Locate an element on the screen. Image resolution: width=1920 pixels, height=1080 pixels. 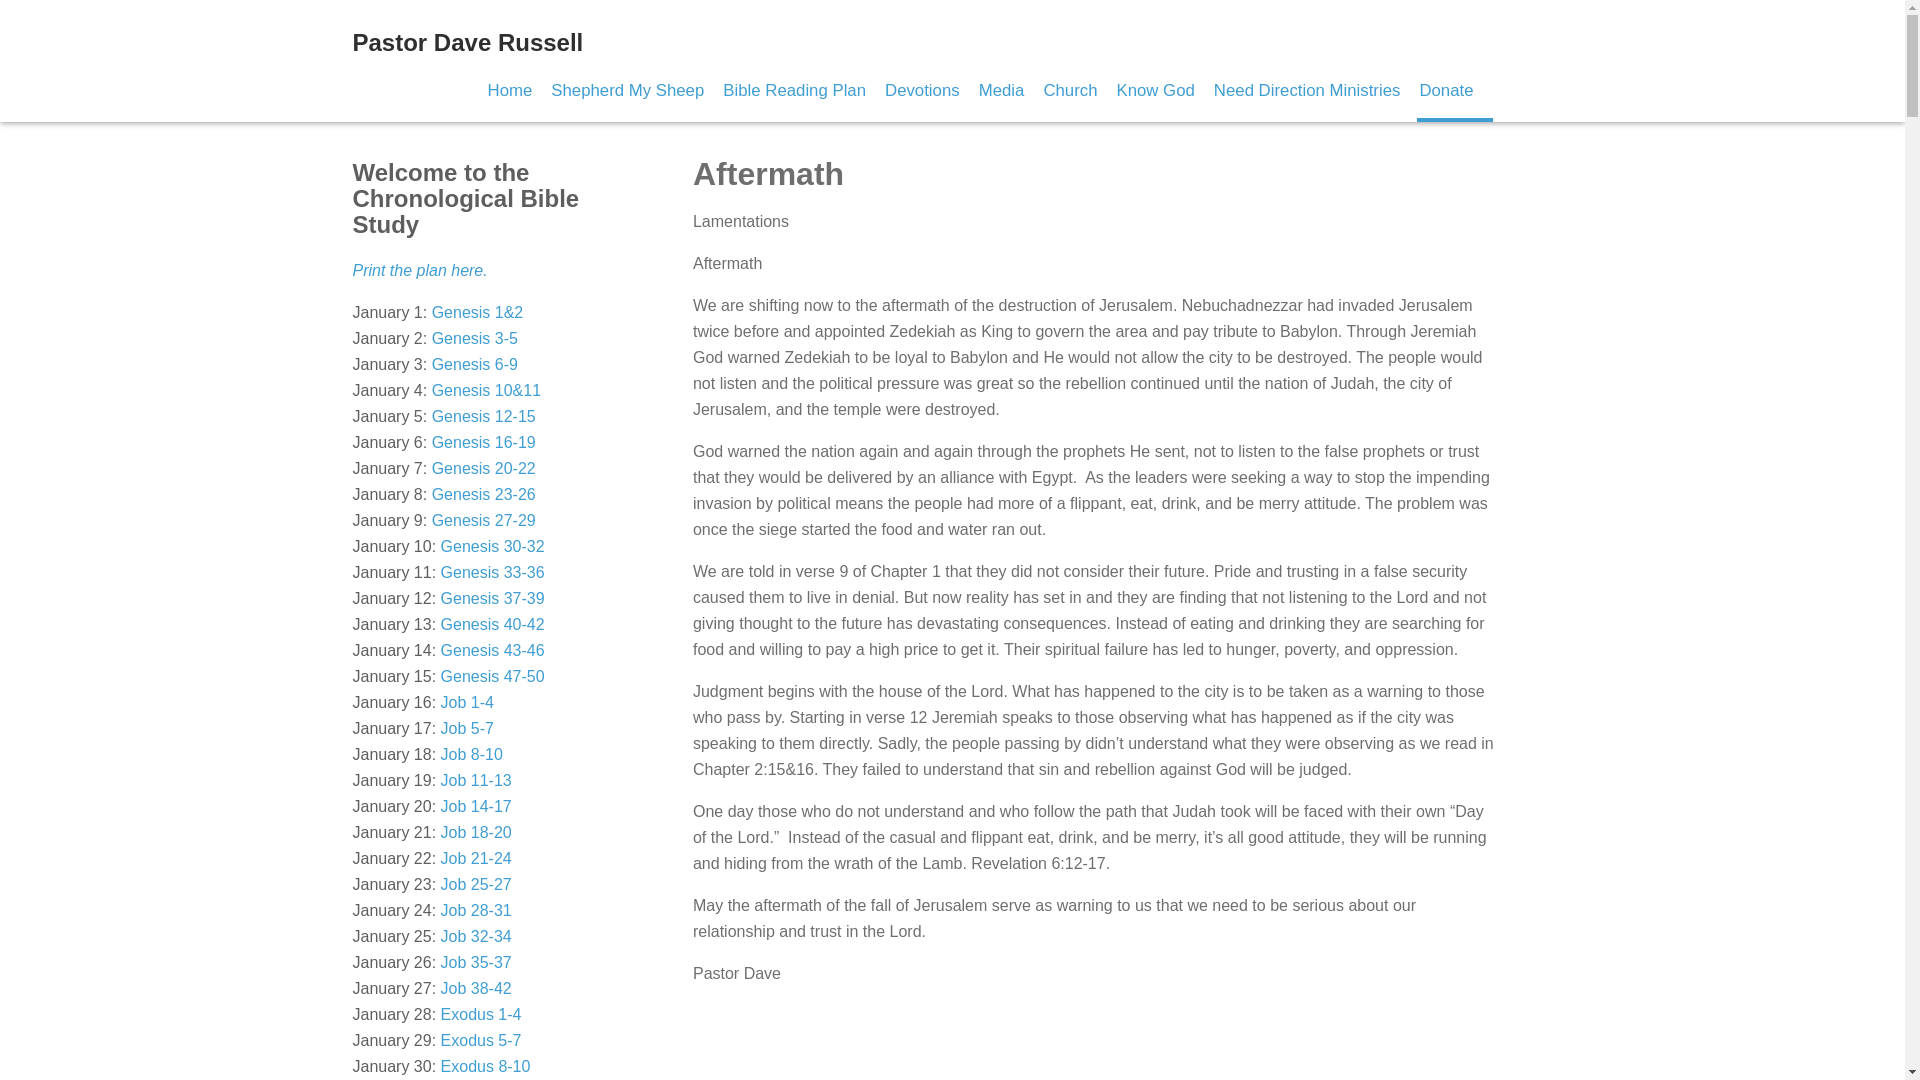
Job 21-24 is located at coordinates (476, 858).